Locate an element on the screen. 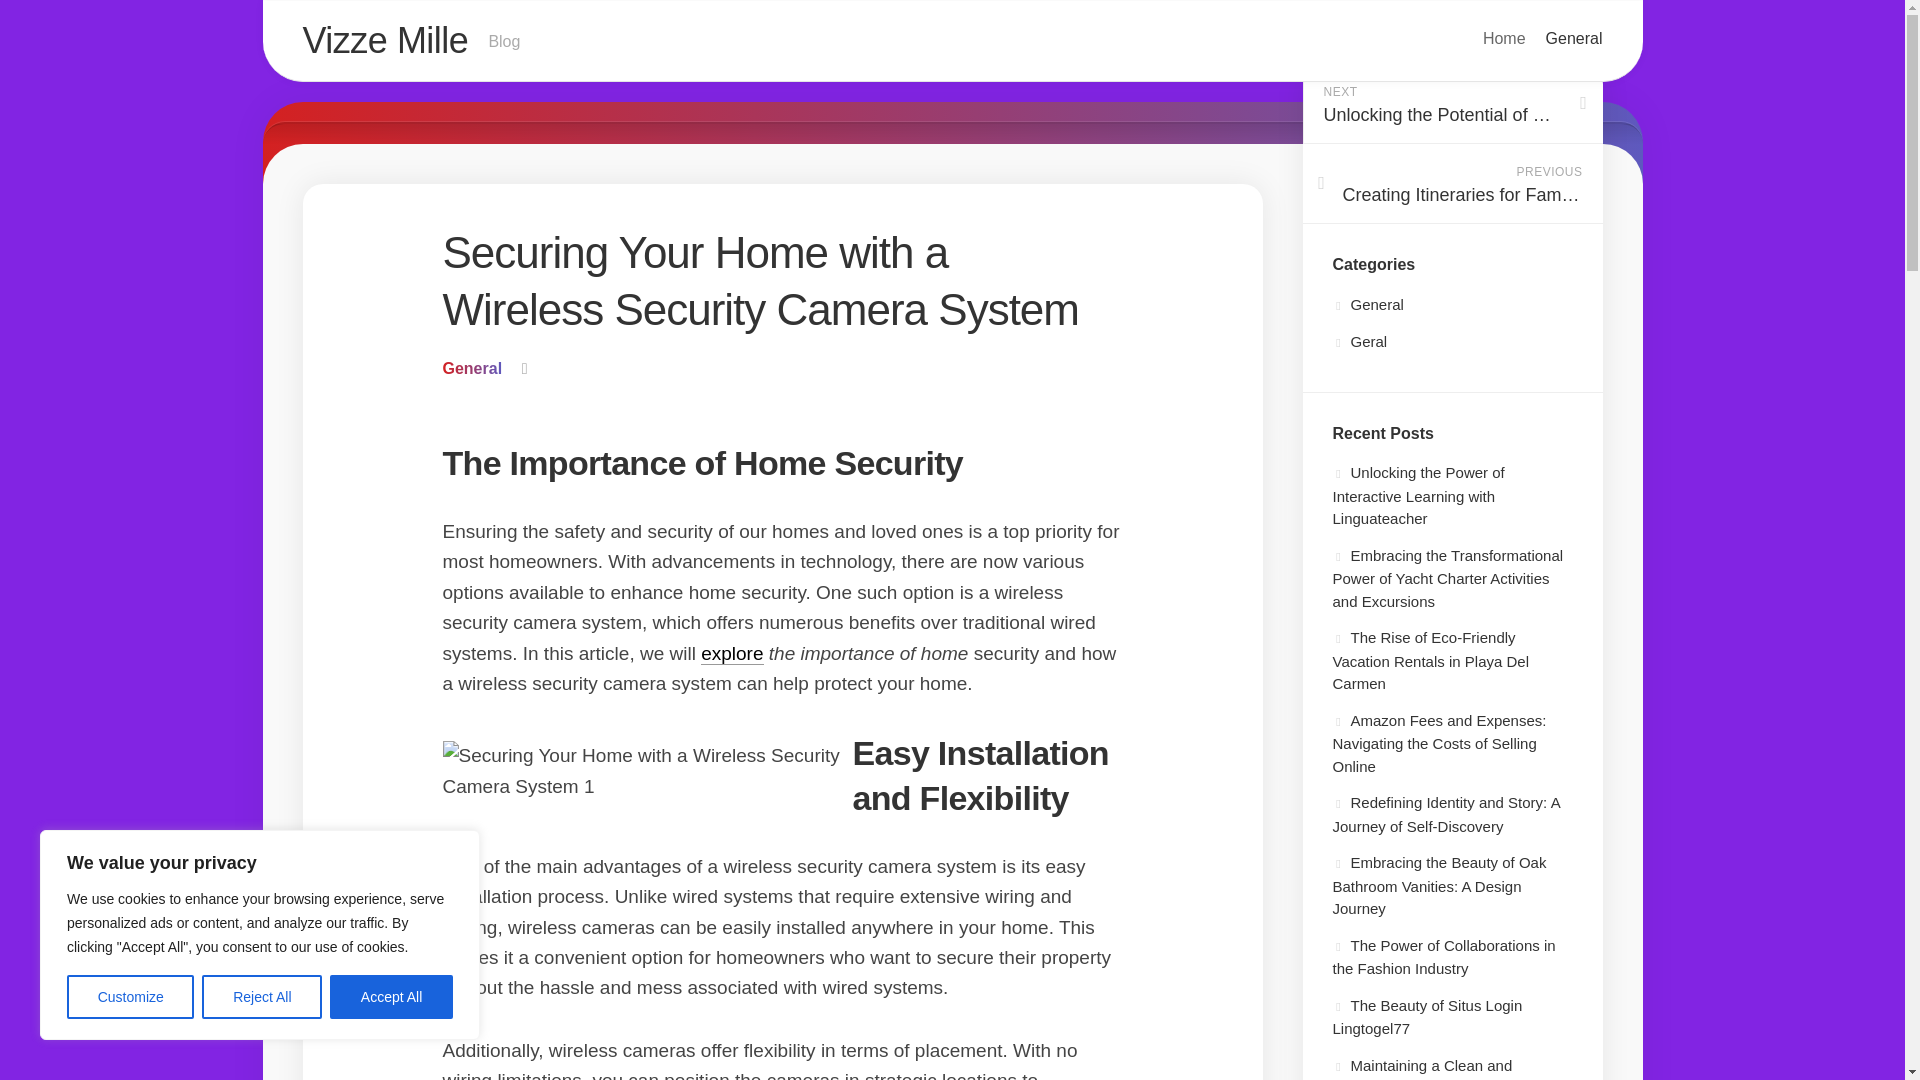 The height and width of the screenshot is (1080, 1920). Accept All is located at coordinates (1574, 38).